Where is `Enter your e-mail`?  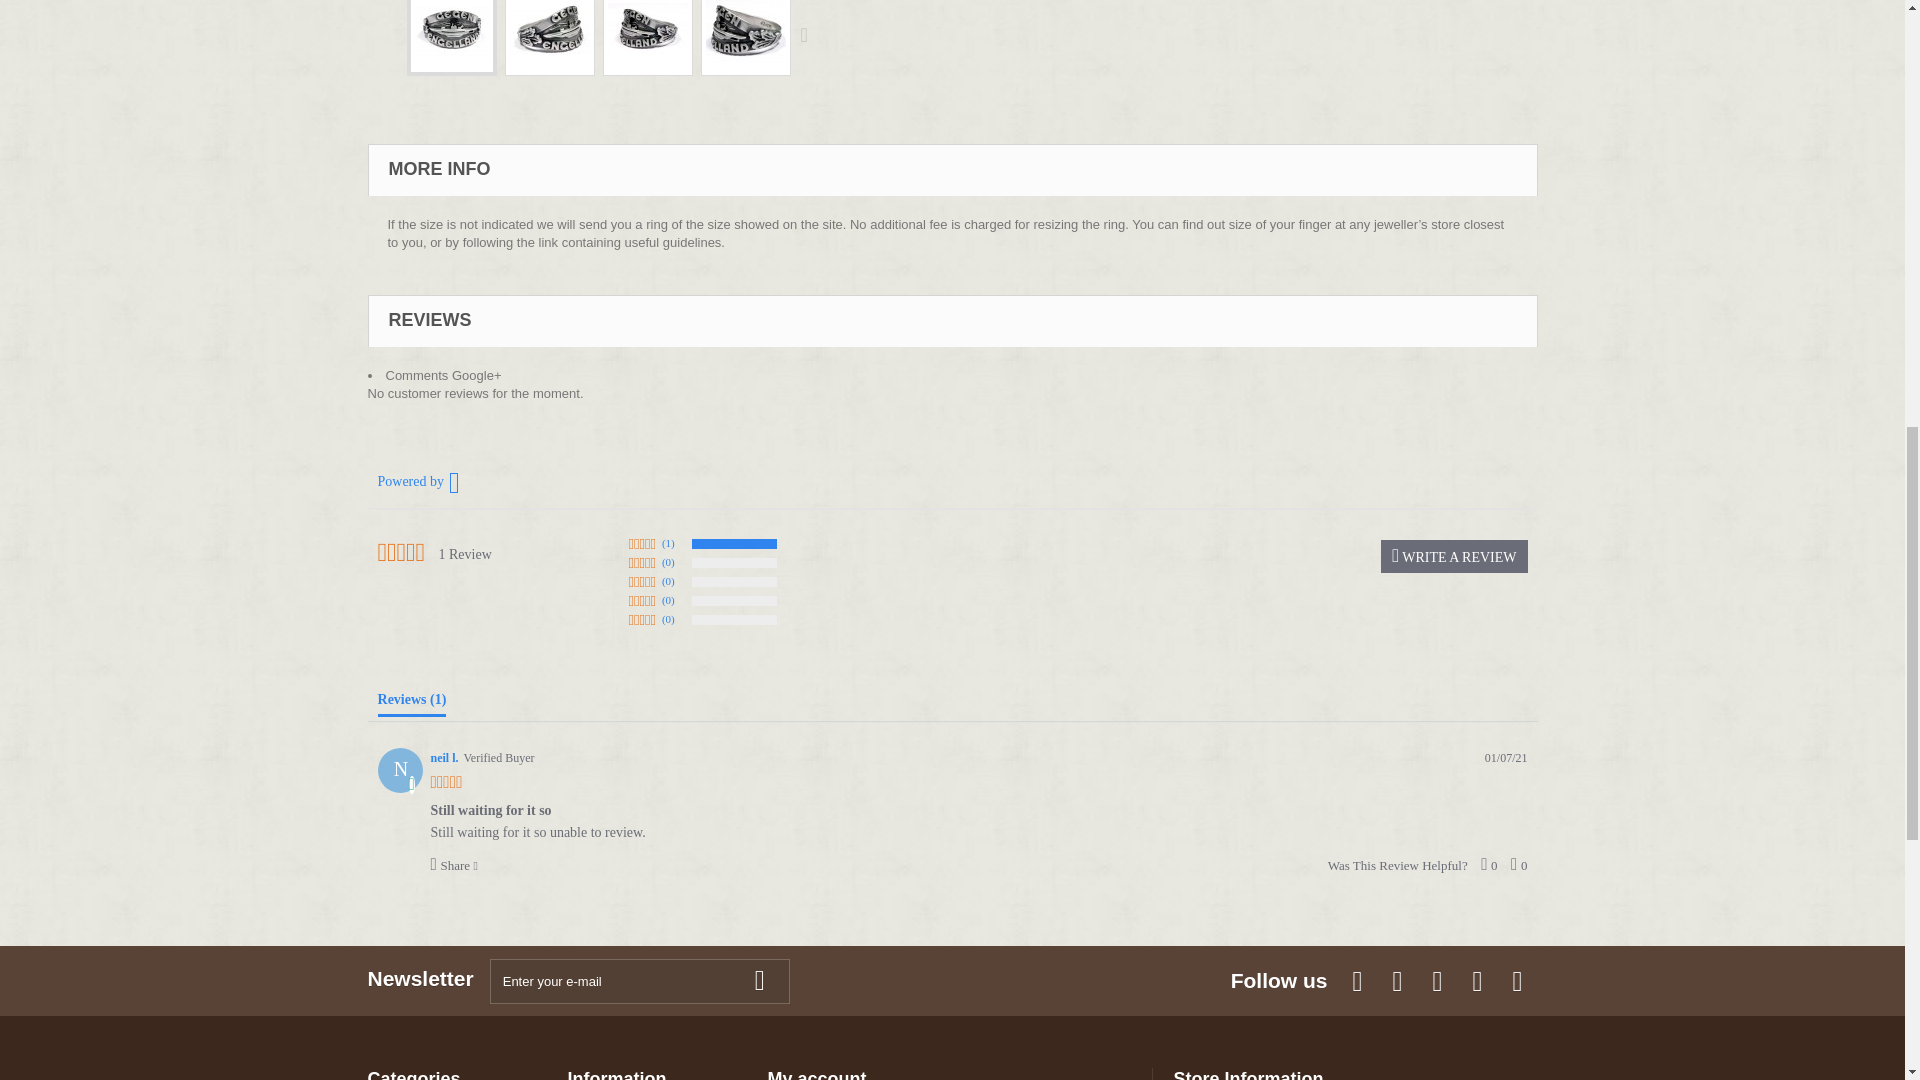
Enter your e-mail is located at coordinates (639, 982).